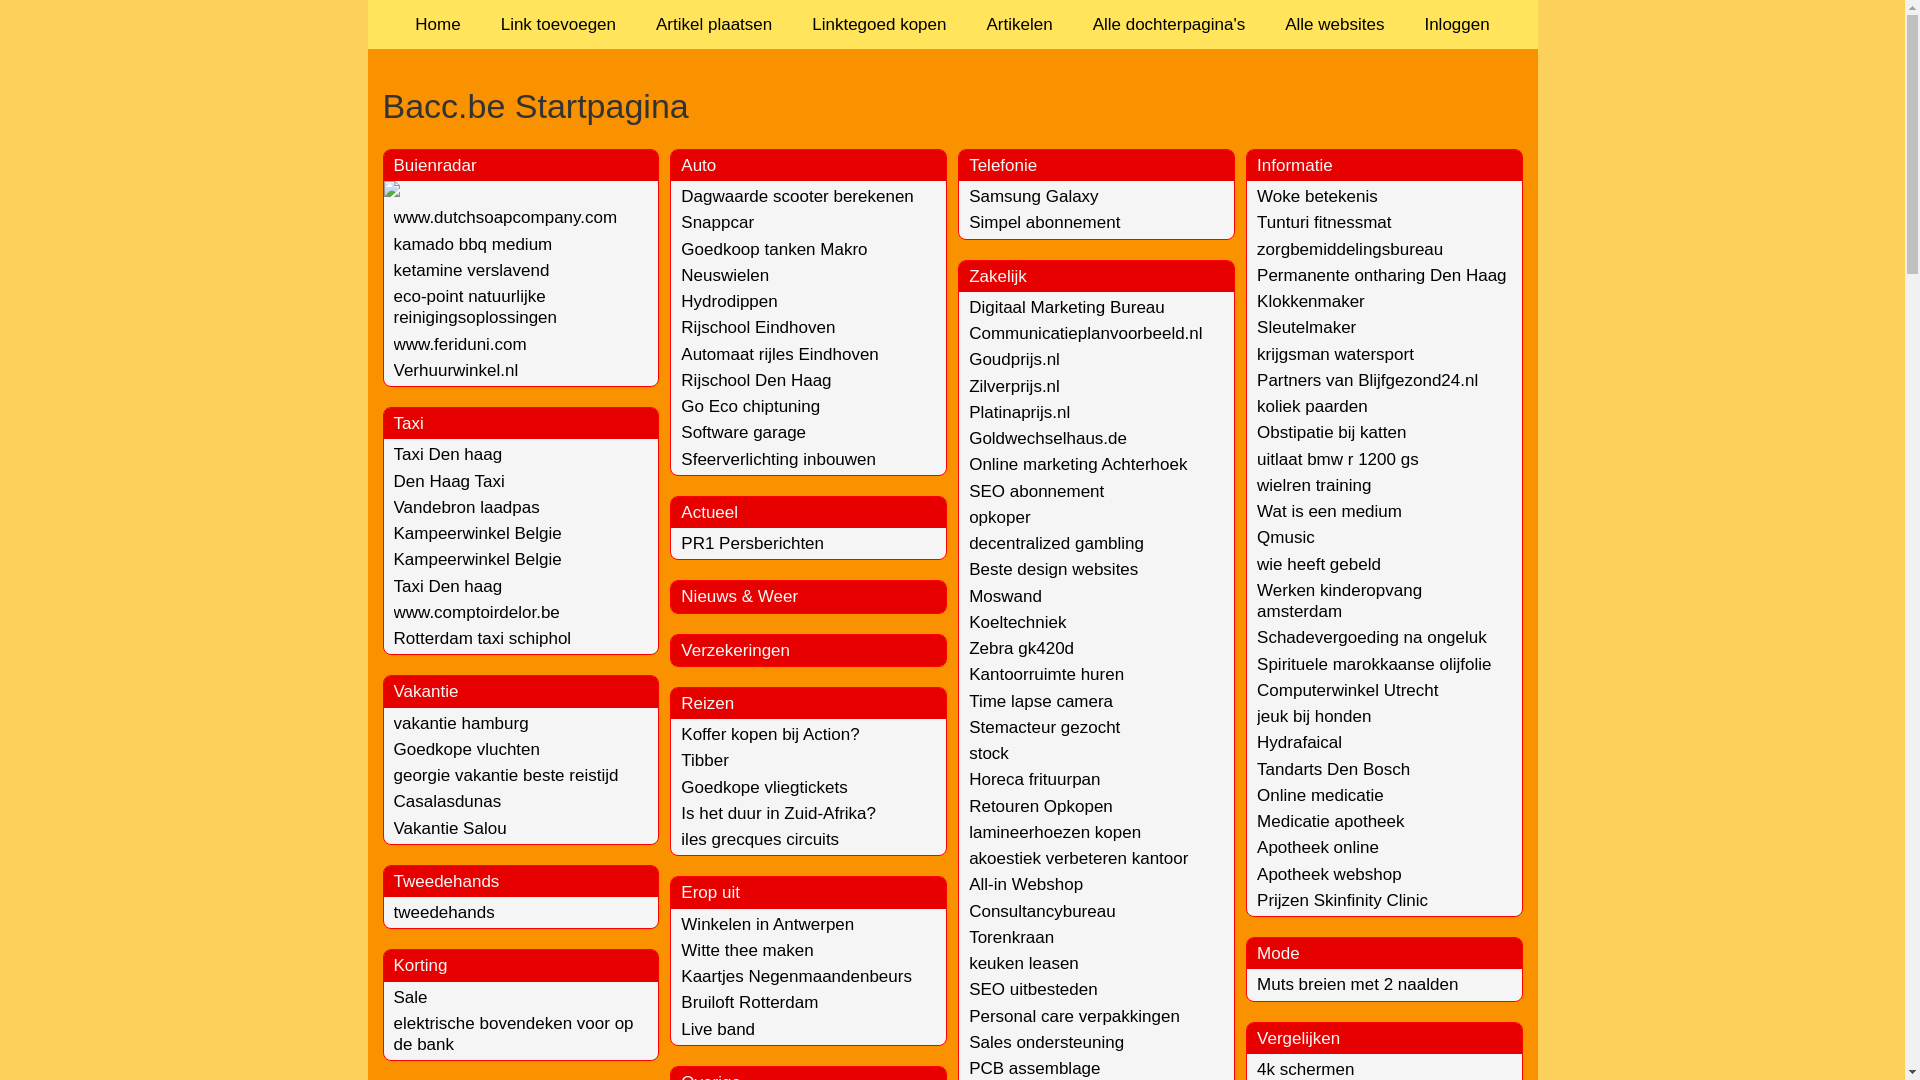 The width and height of the screenshot is (1920, 1080). Describe the element at coordinates (1318, 196) in the screenshot. I see `Woke betekenis` at that location.